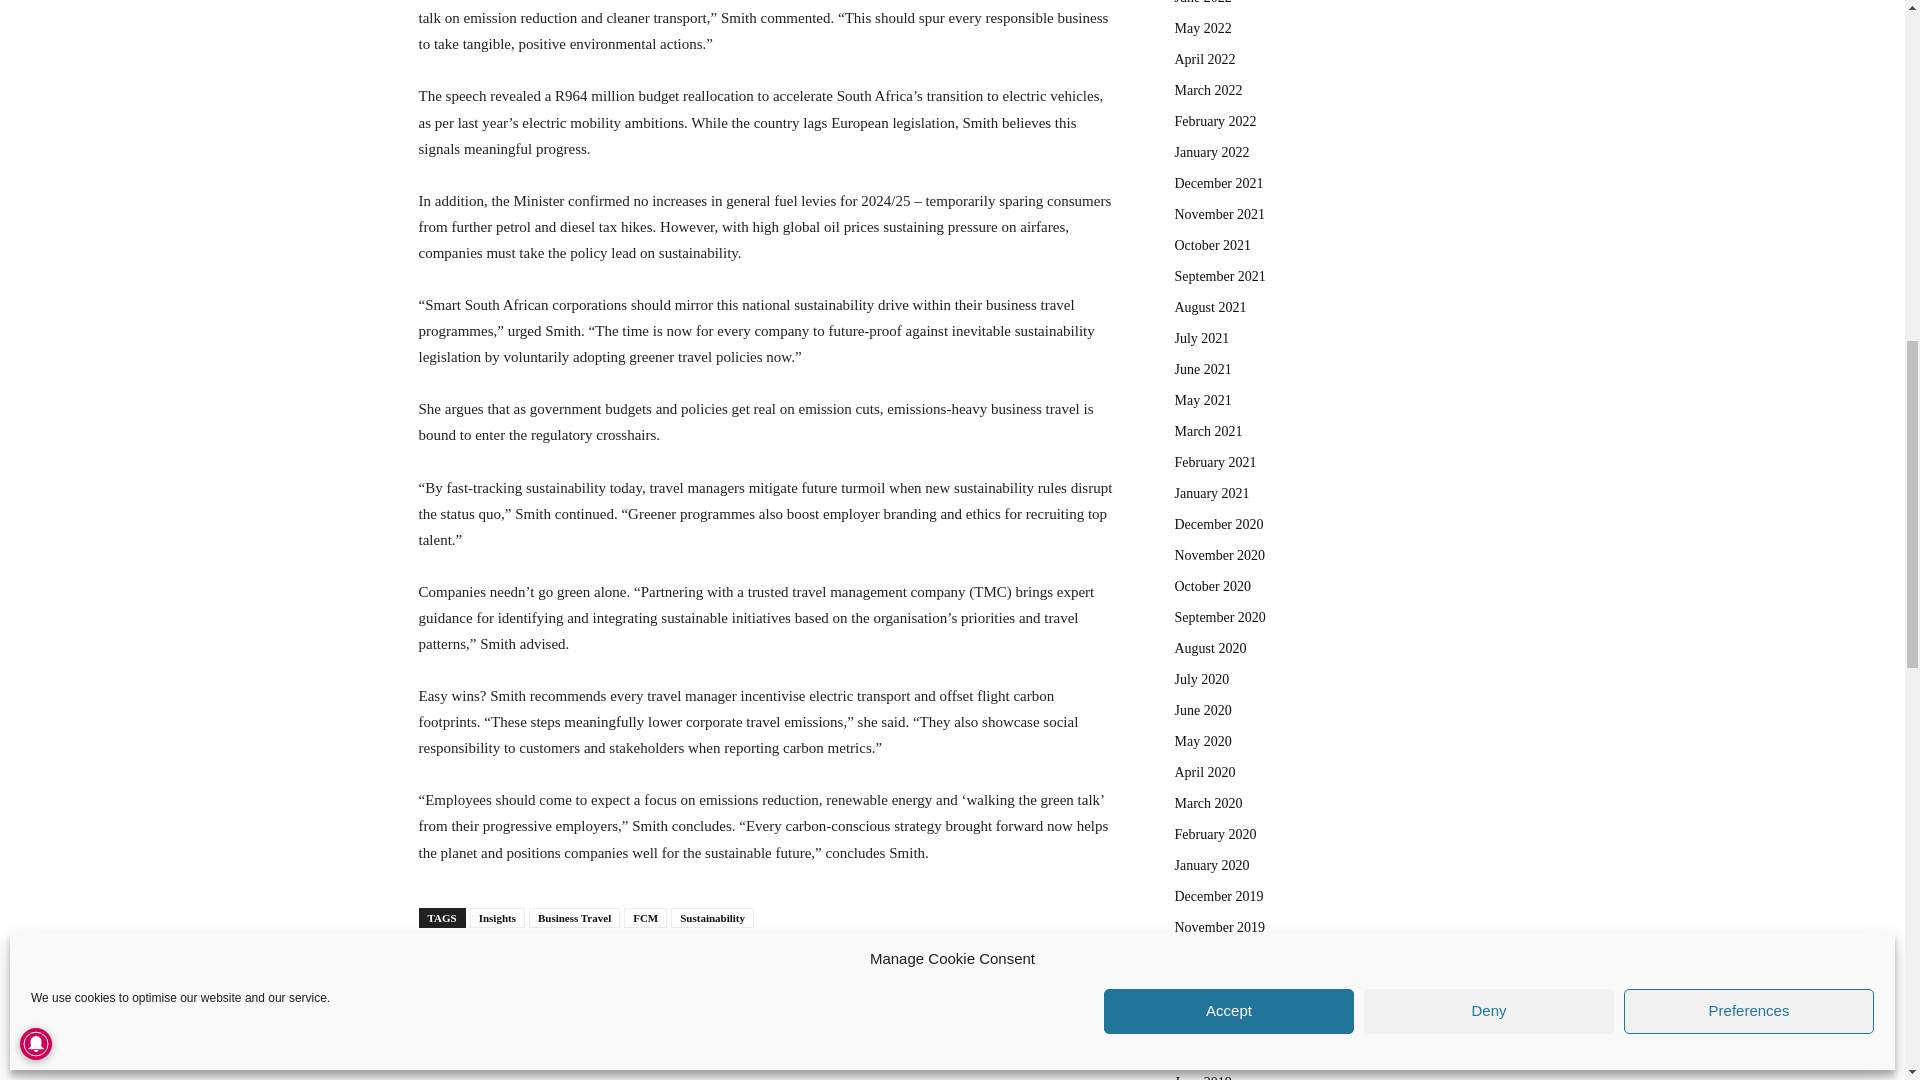 Image resolution: width=1920 pixels, height=1080 pixels. I want to click on Preferences, so click(1748, 471).